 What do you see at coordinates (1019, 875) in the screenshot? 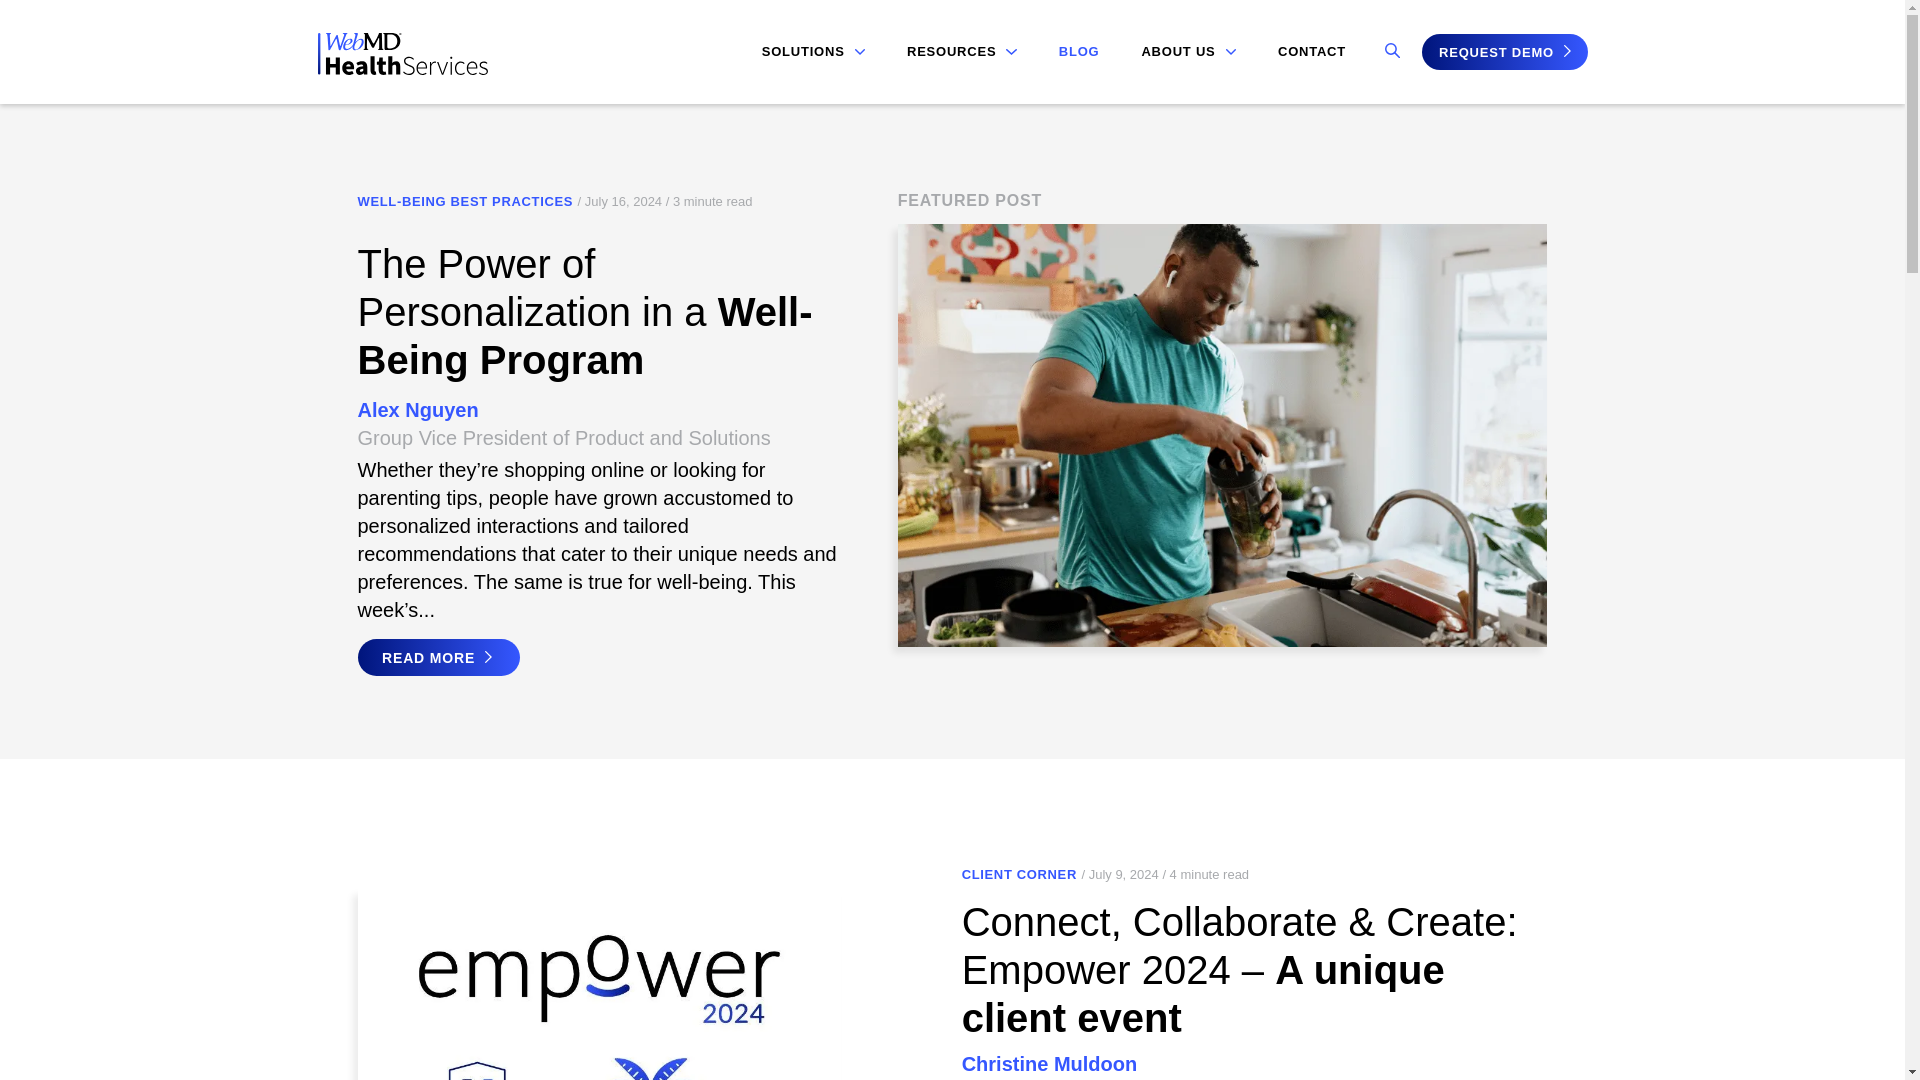
I see `CLIENT CORNER` at bounding box center [1019, 875].